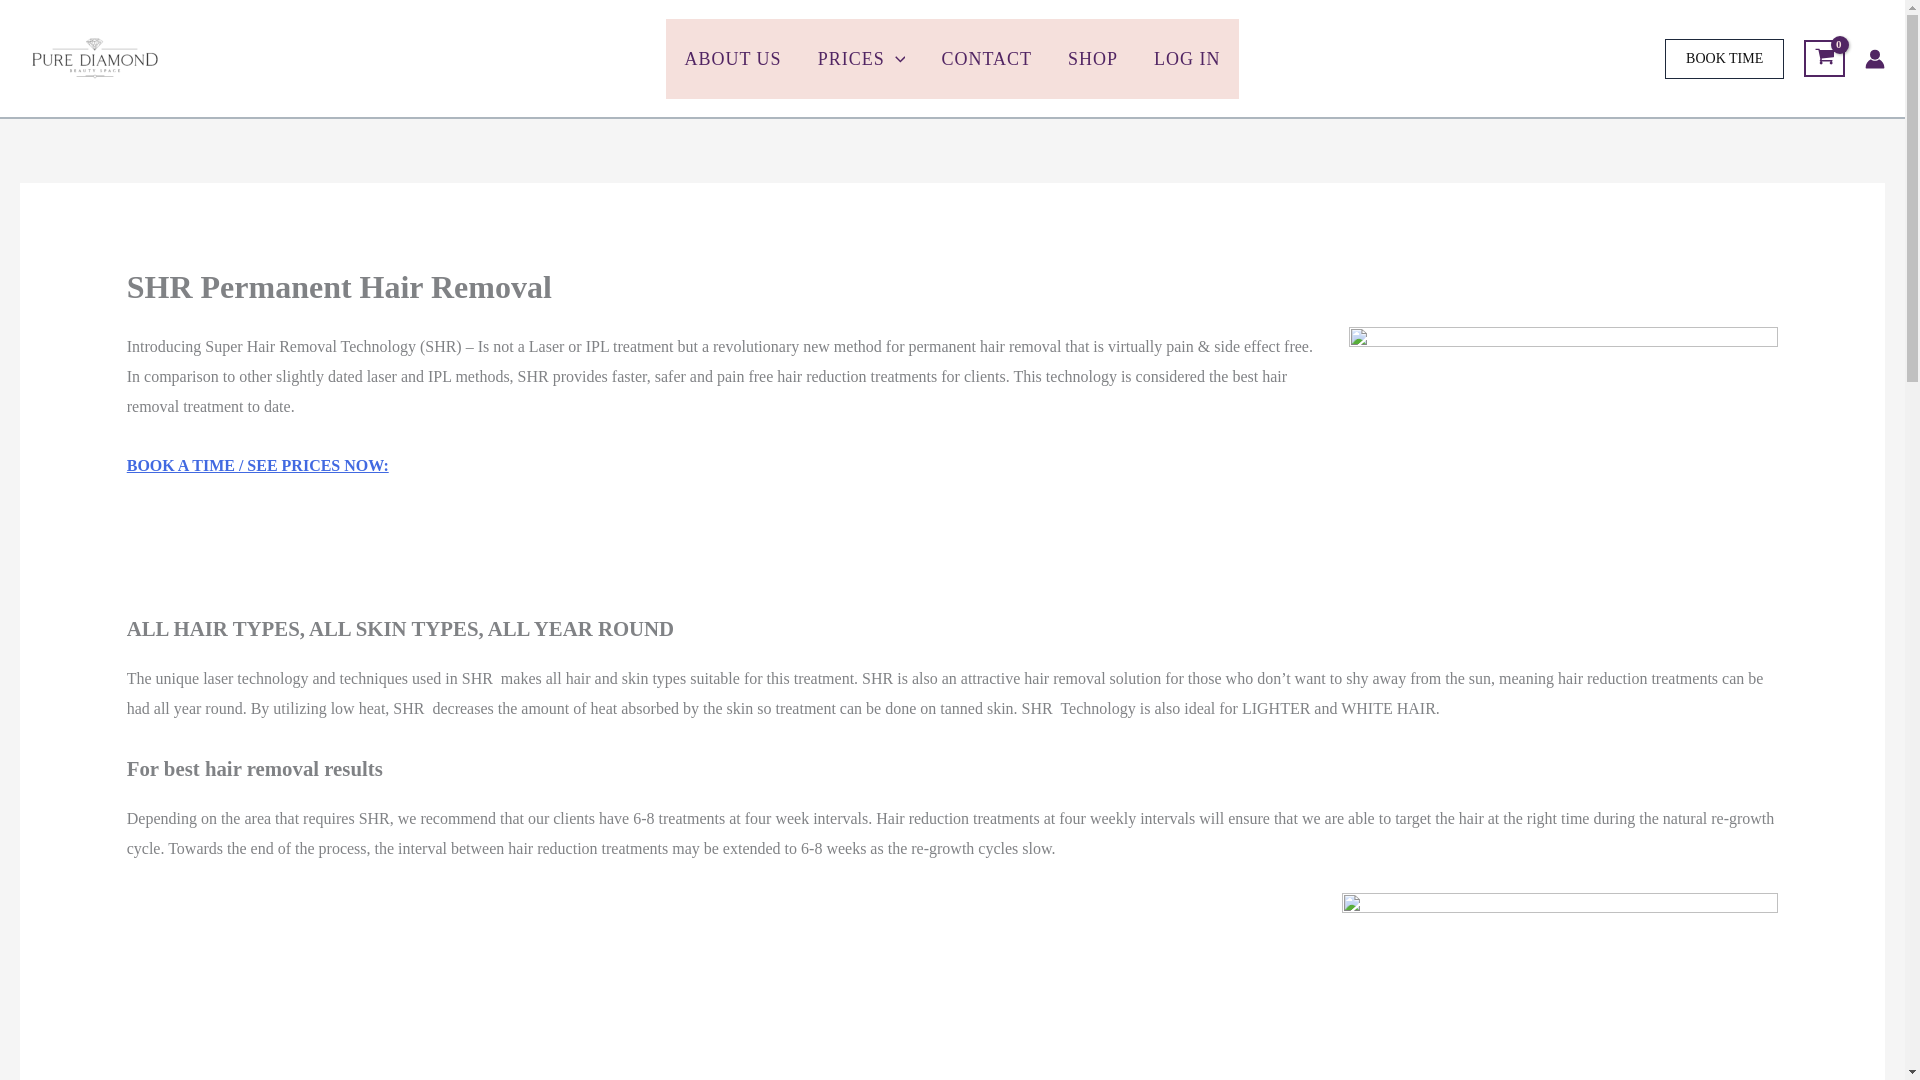 This screenshot has height=1080, width=1920. I want to click on CONTACT, so click(986, 58).